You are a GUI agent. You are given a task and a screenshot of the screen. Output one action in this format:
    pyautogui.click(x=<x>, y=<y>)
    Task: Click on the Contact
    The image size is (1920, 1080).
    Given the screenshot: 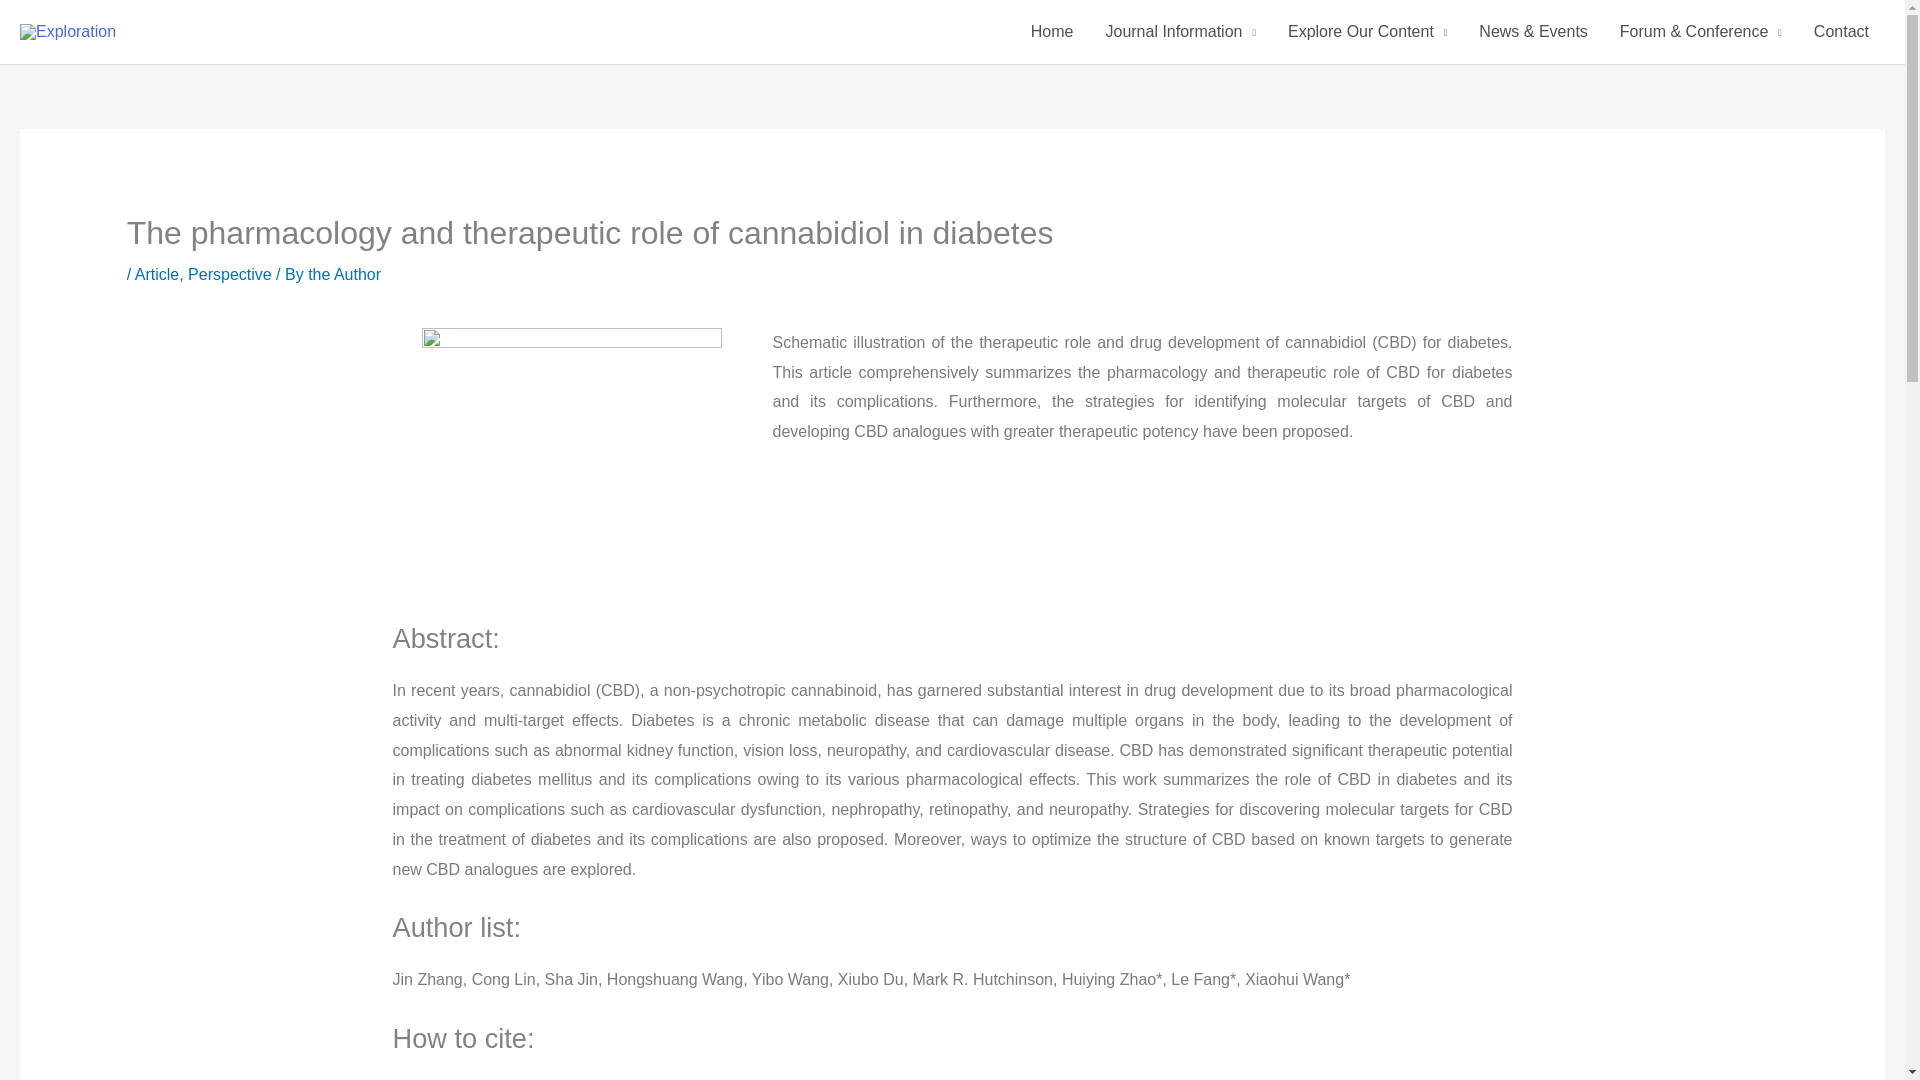 What is the action you would take?
    pyautogui.click(x=1841, y=32)
    